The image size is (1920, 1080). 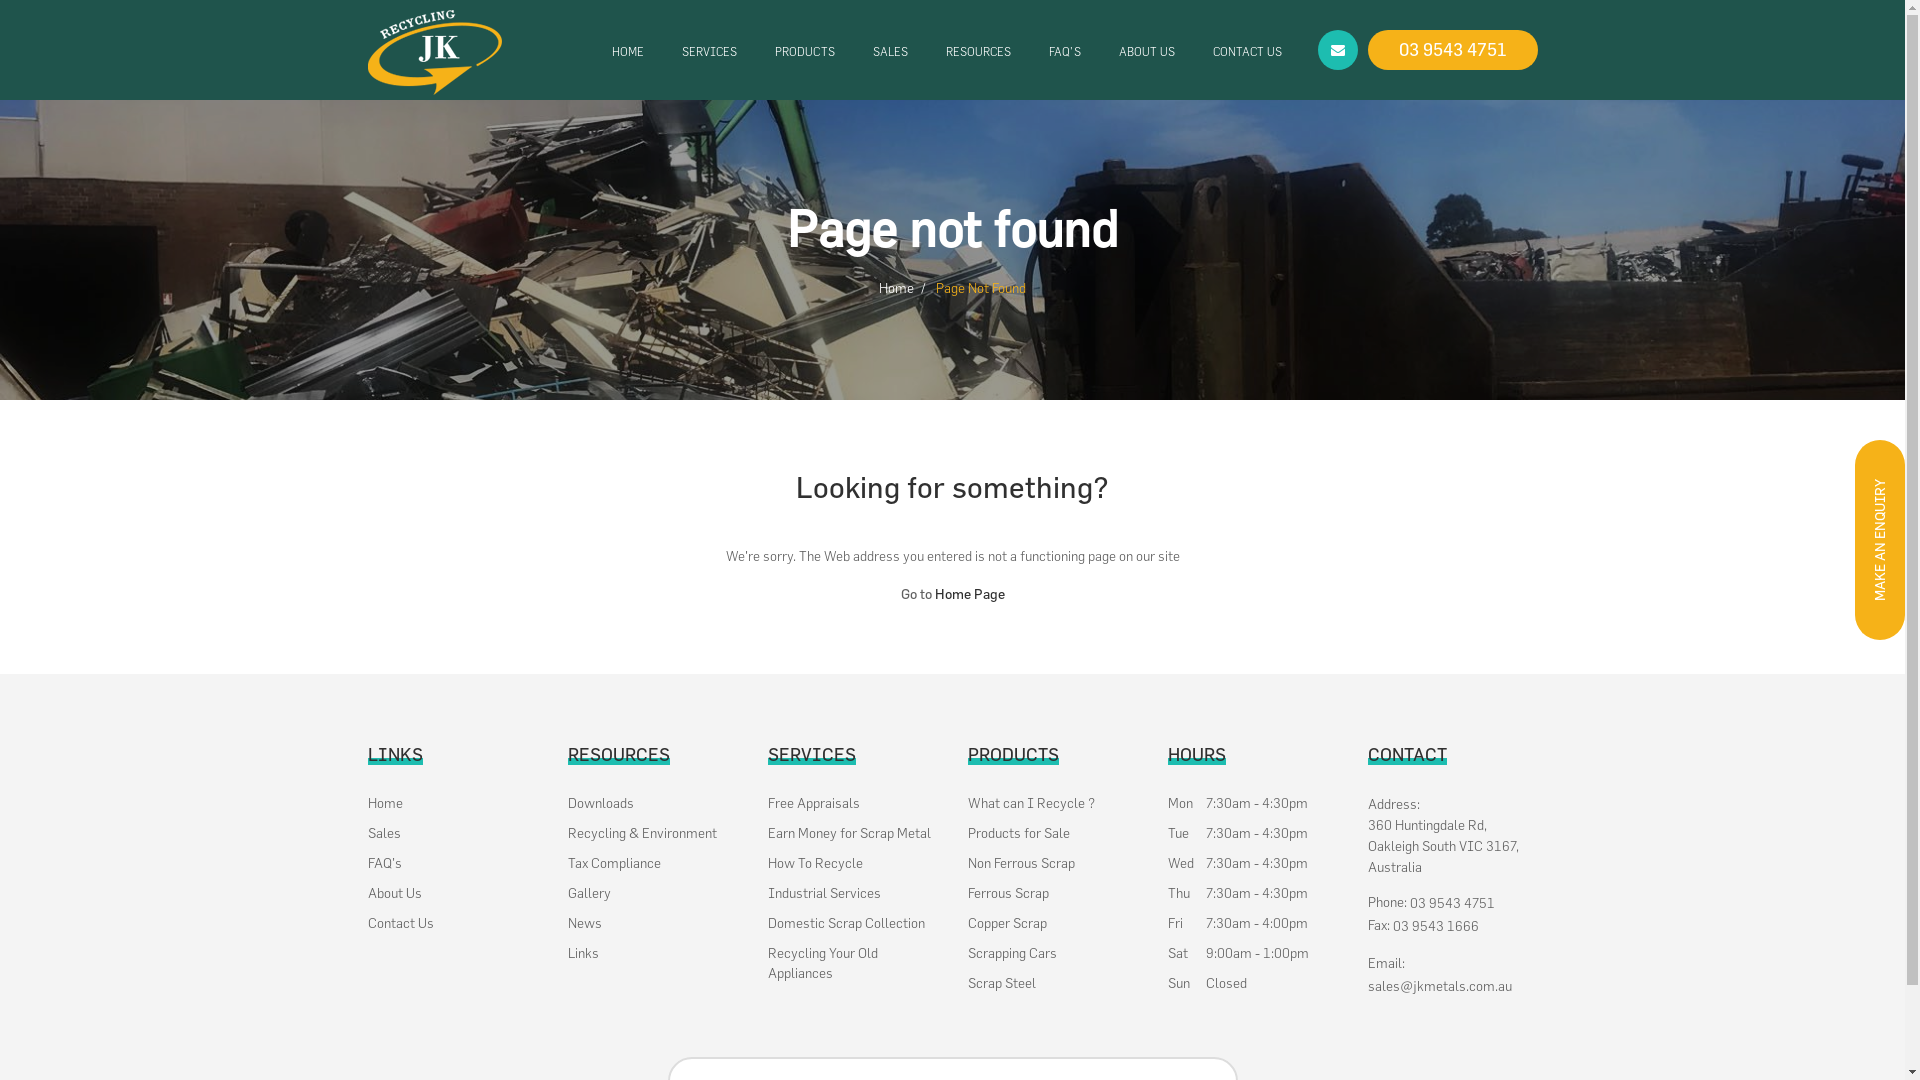 I want to click on RESOURCES, so click(x=978, y=52).